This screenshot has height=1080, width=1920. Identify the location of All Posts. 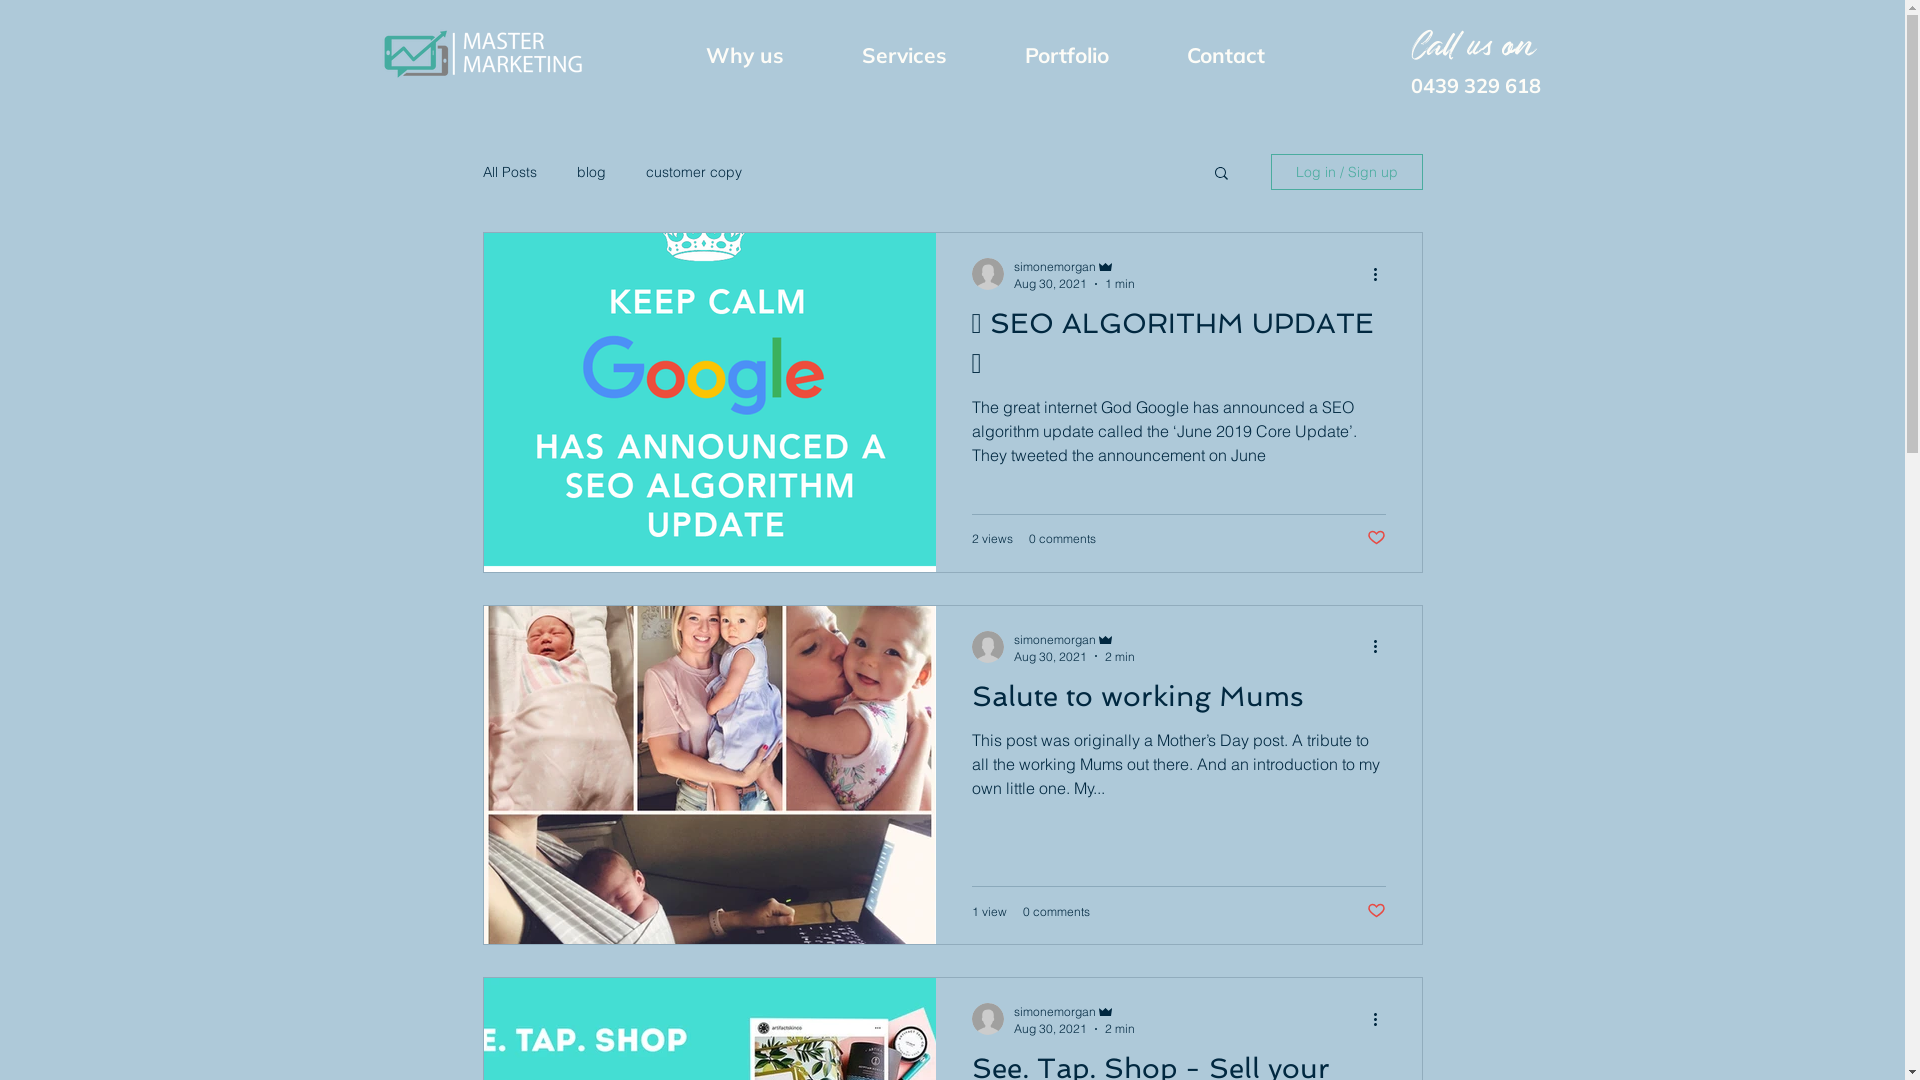
(509, 172).